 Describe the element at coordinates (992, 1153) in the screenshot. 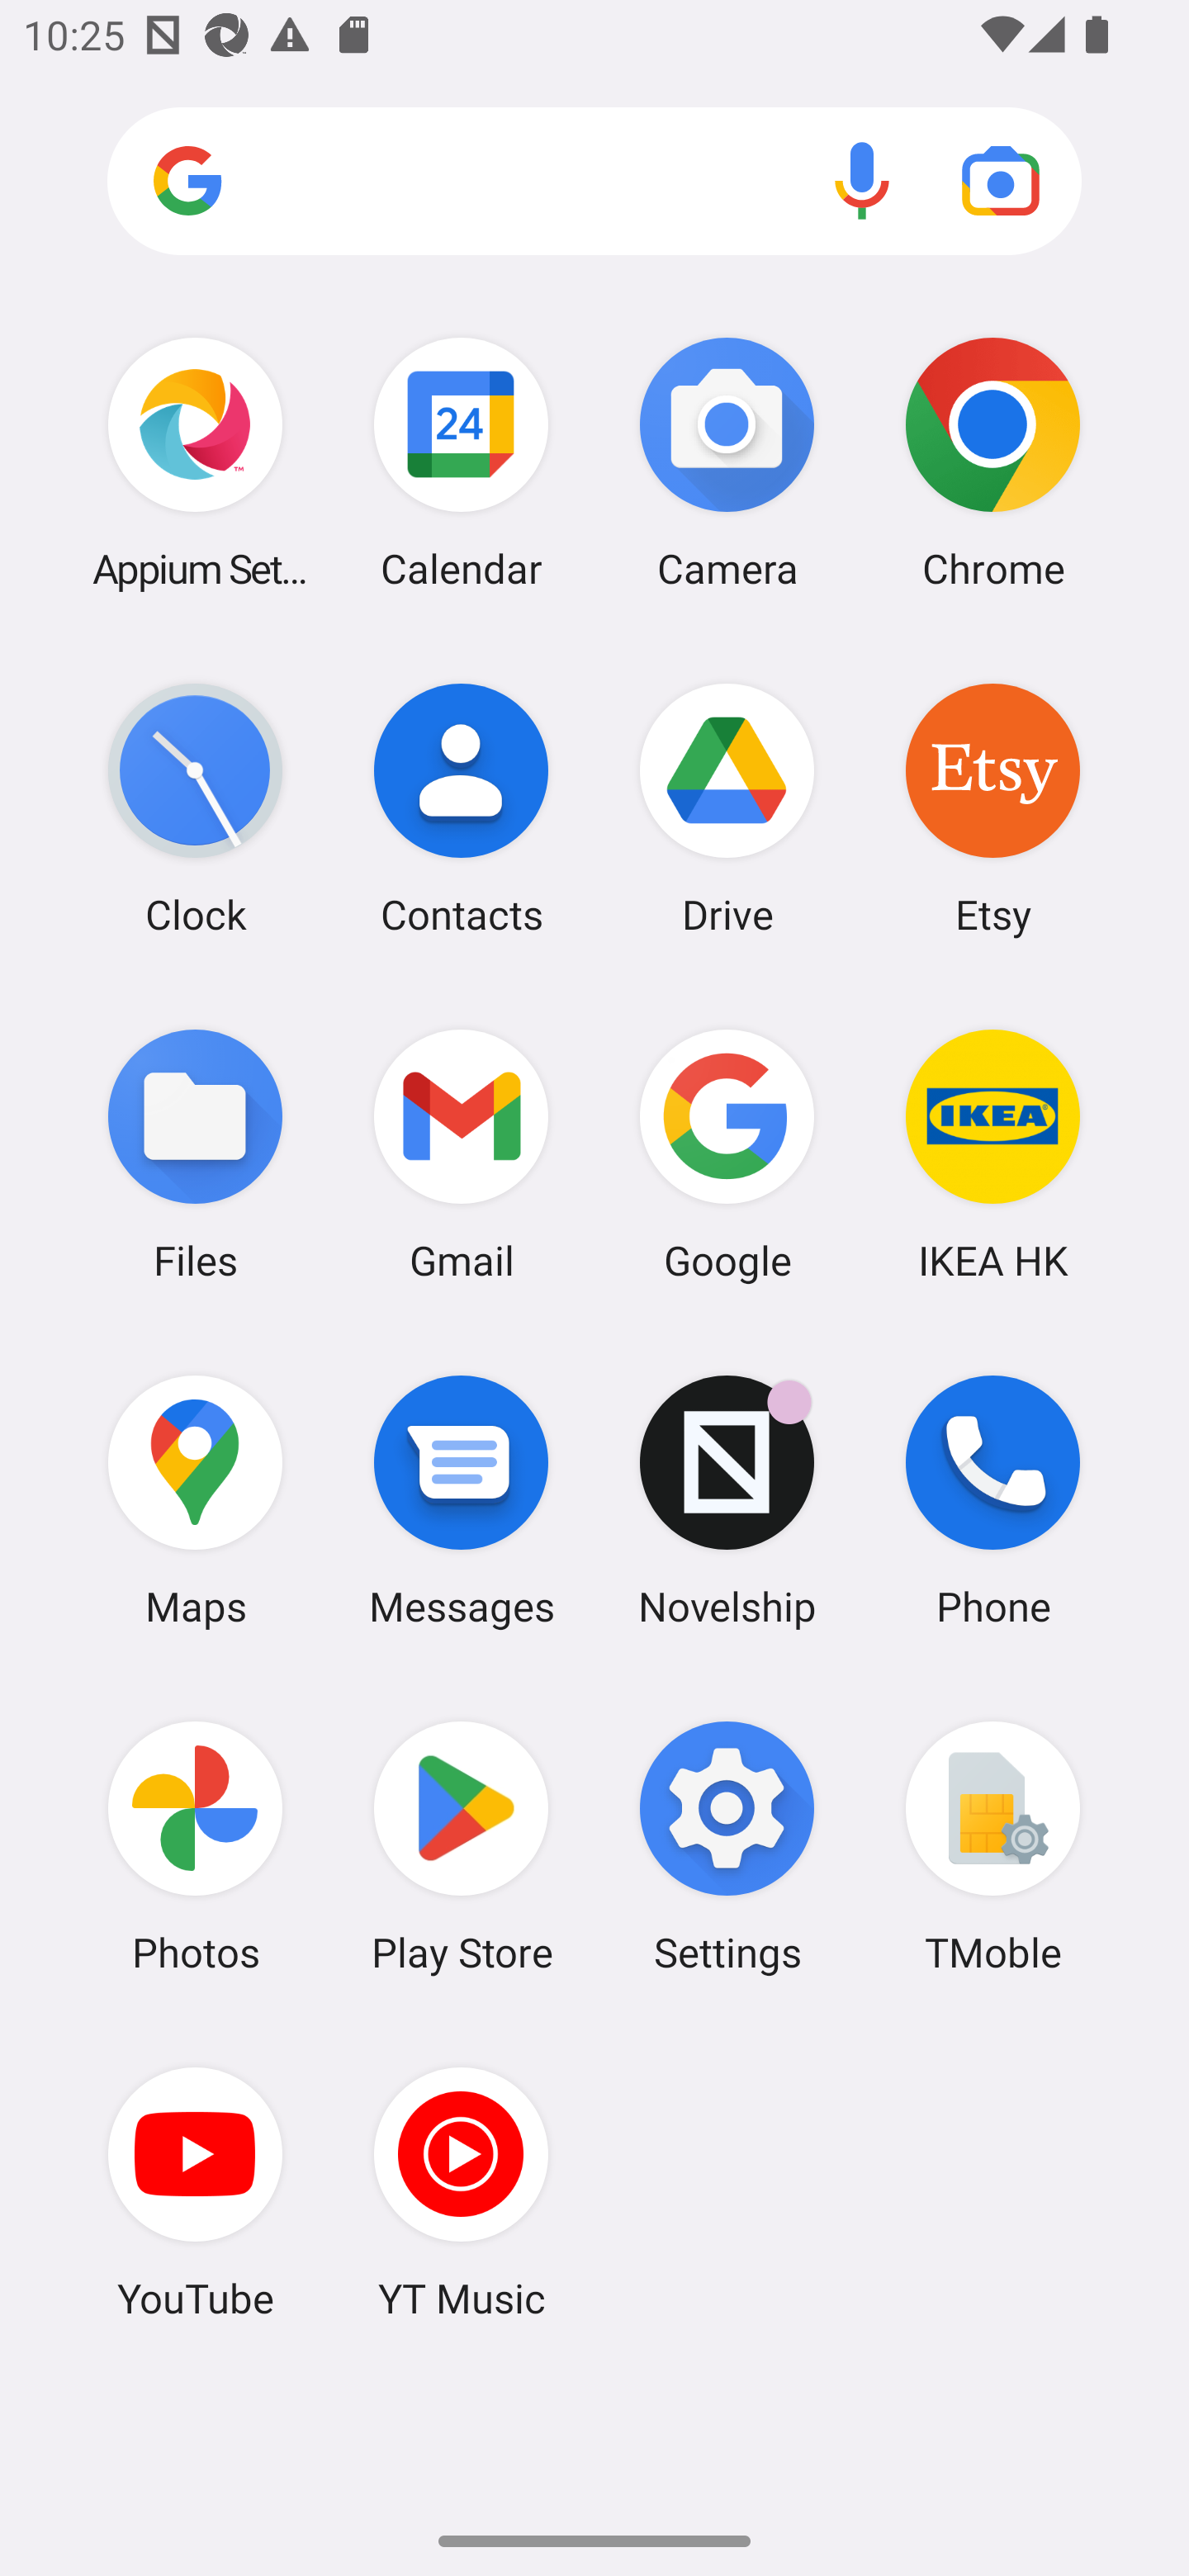

I see `IKEA HK` at that location.